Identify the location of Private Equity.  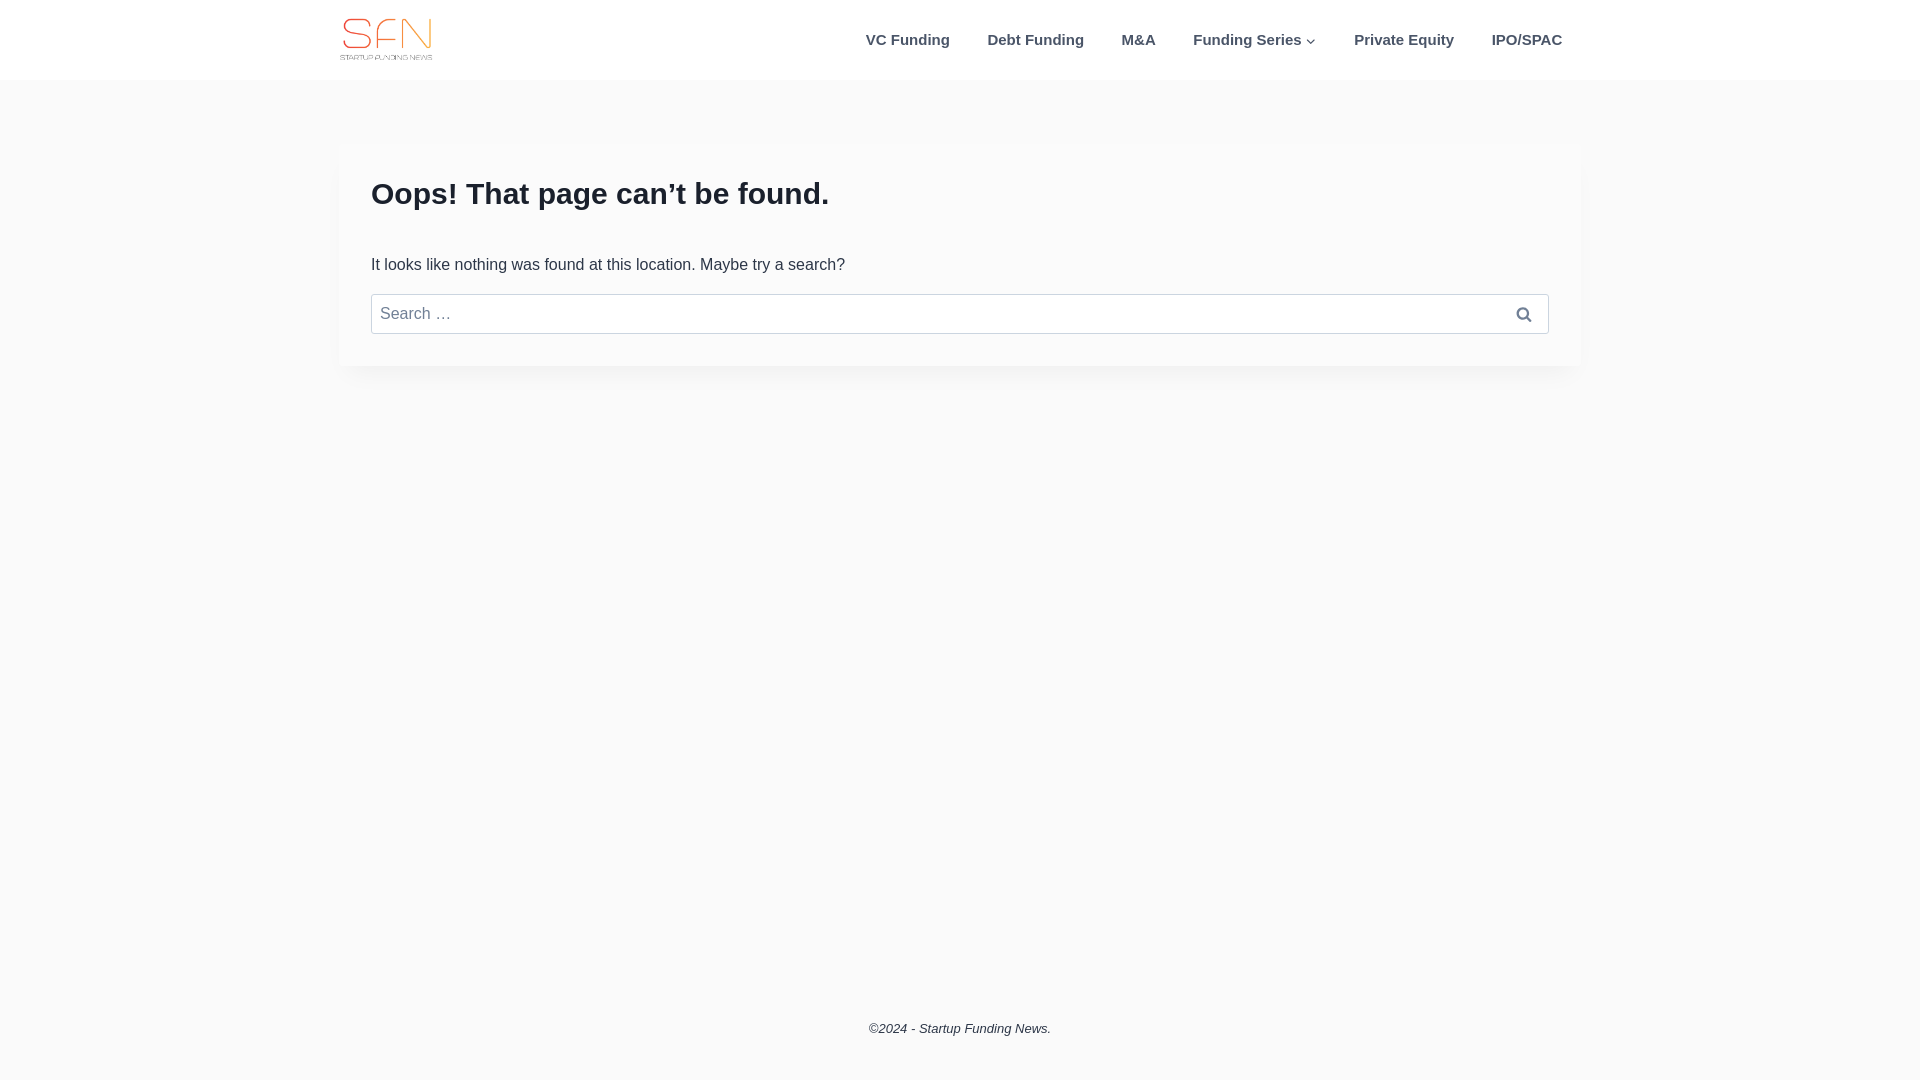
(1403, 40).